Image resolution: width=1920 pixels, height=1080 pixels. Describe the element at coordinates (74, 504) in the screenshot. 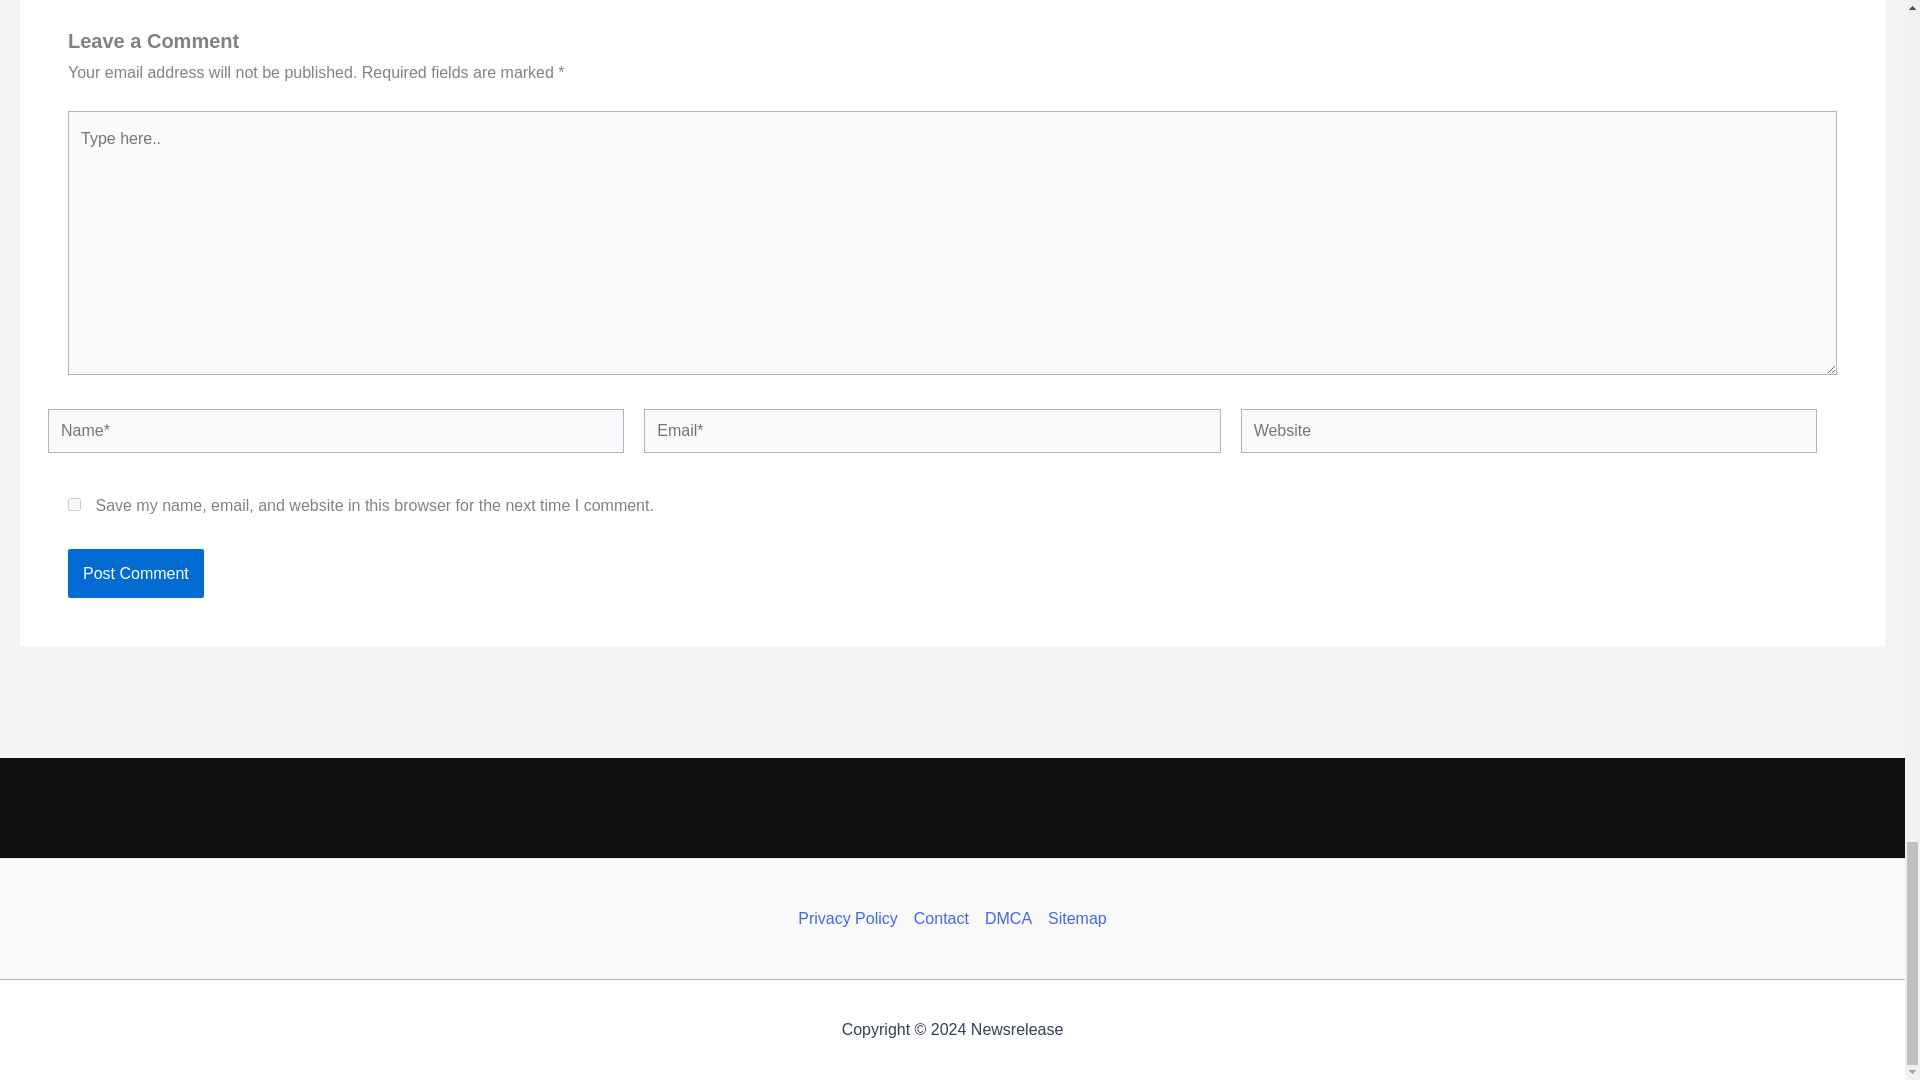

I see `yes` at that location.